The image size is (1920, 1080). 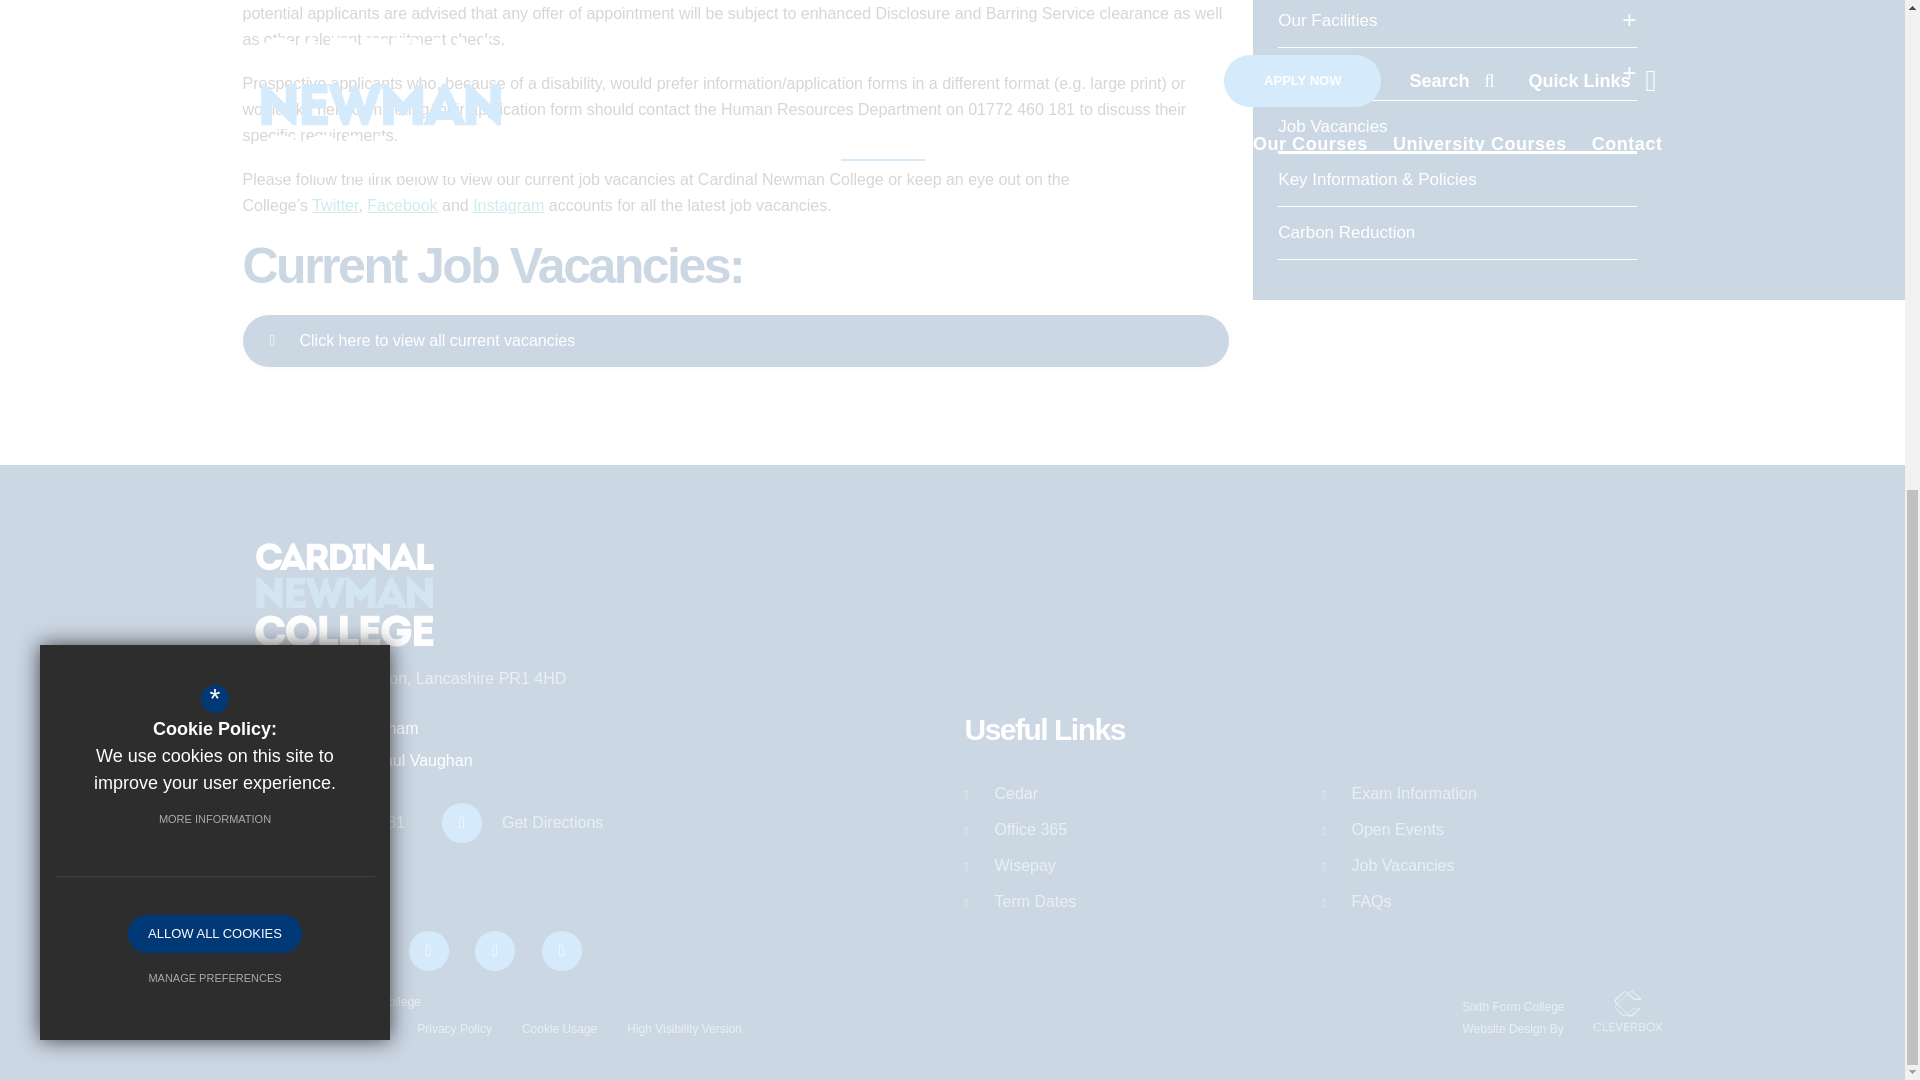 What do you see at coordinates (343, 594) in the screenshot?
I see `Cardinal Newman College` at bounding box center [343, 594].